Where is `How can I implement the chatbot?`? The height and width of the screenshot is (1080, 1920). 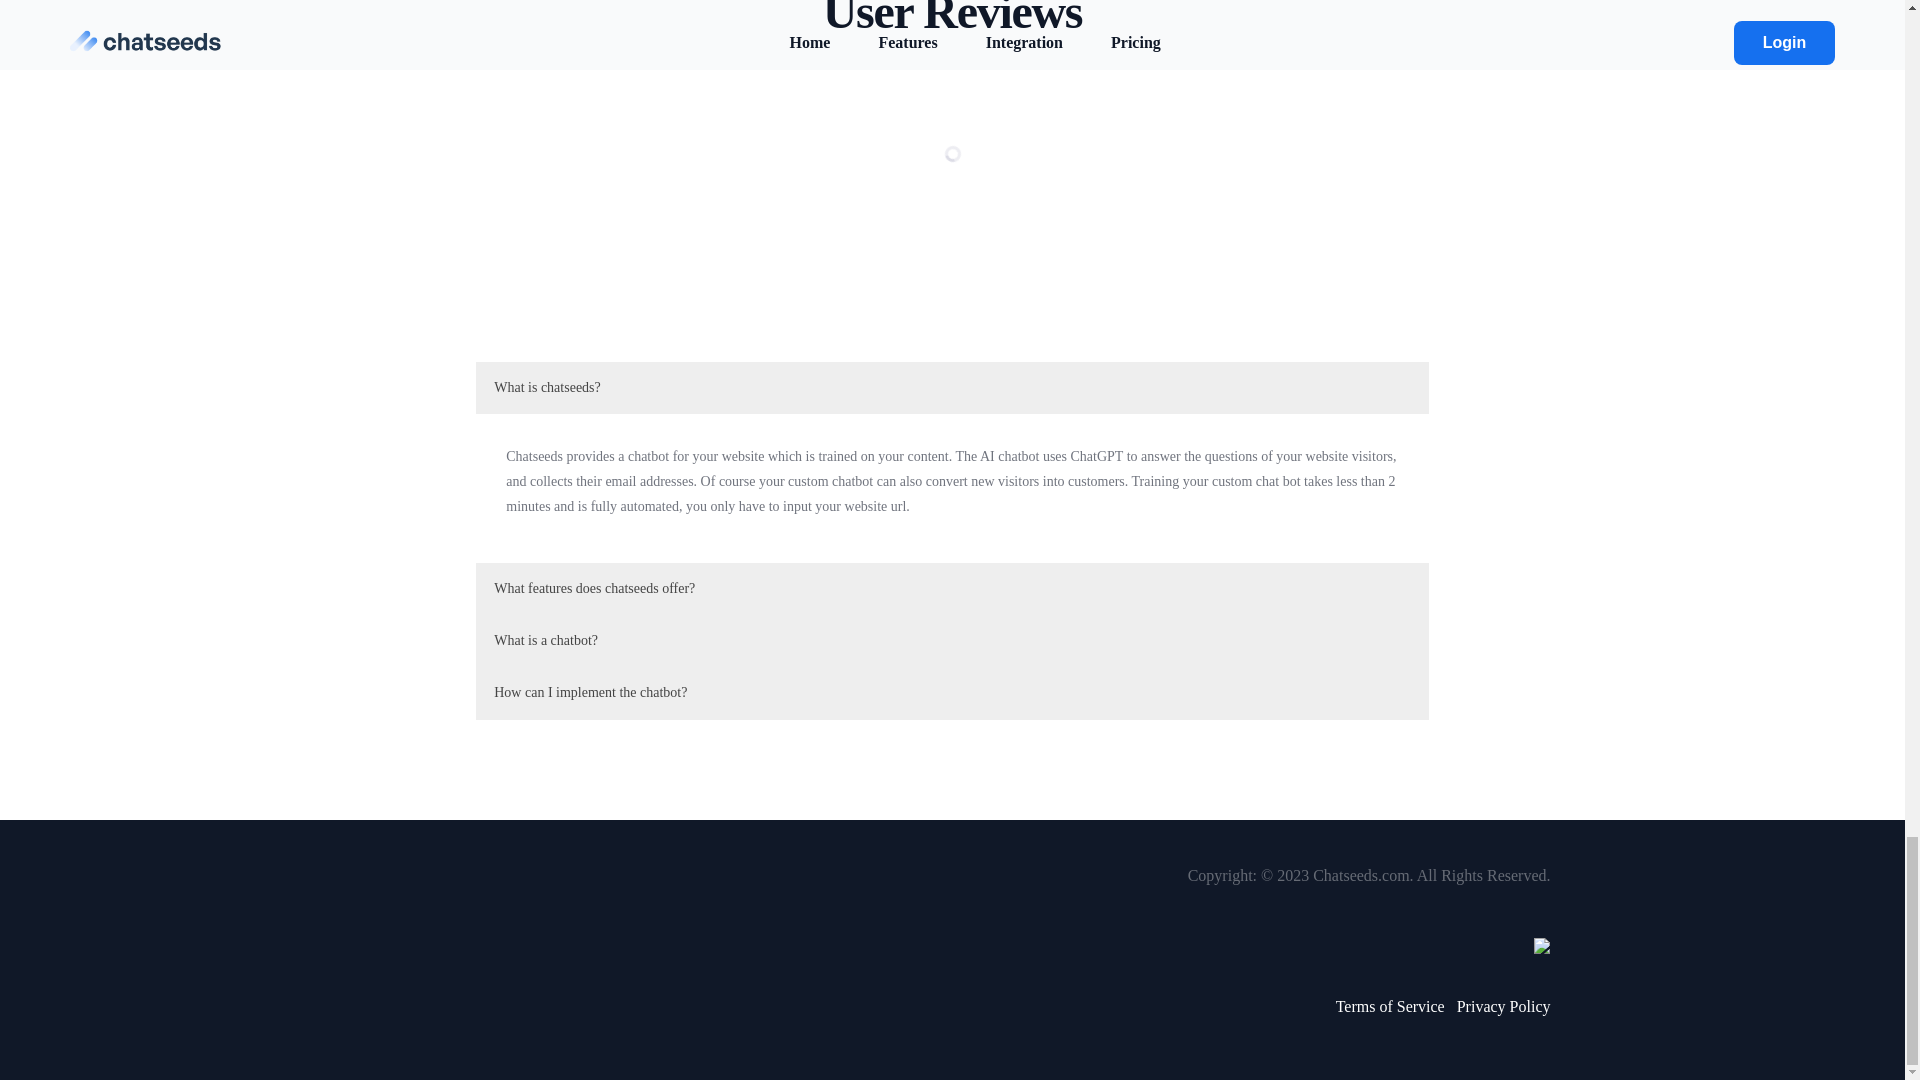 How can I implement the chatbot? is located at coordinates (952, 693).